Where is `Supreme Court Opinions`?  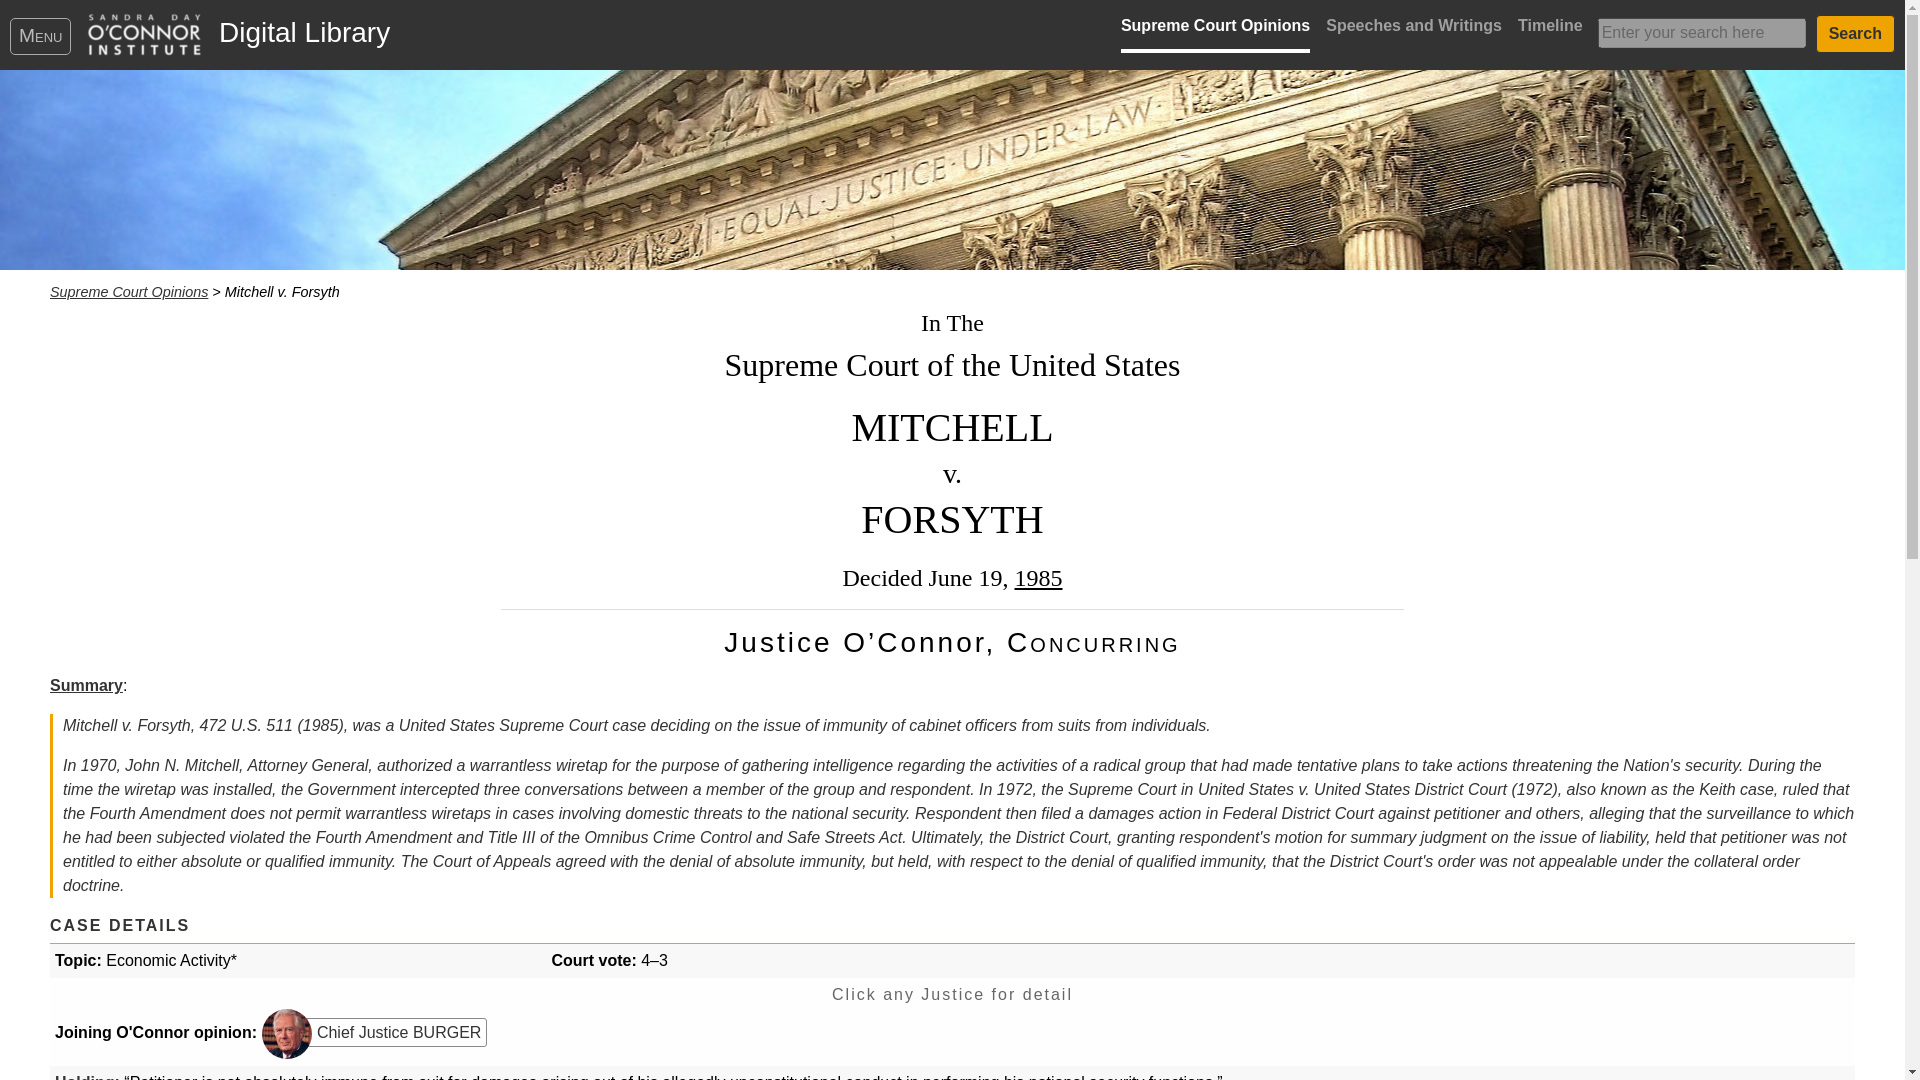
Supreme Court Opinions is located at coordinates (1215, 30).